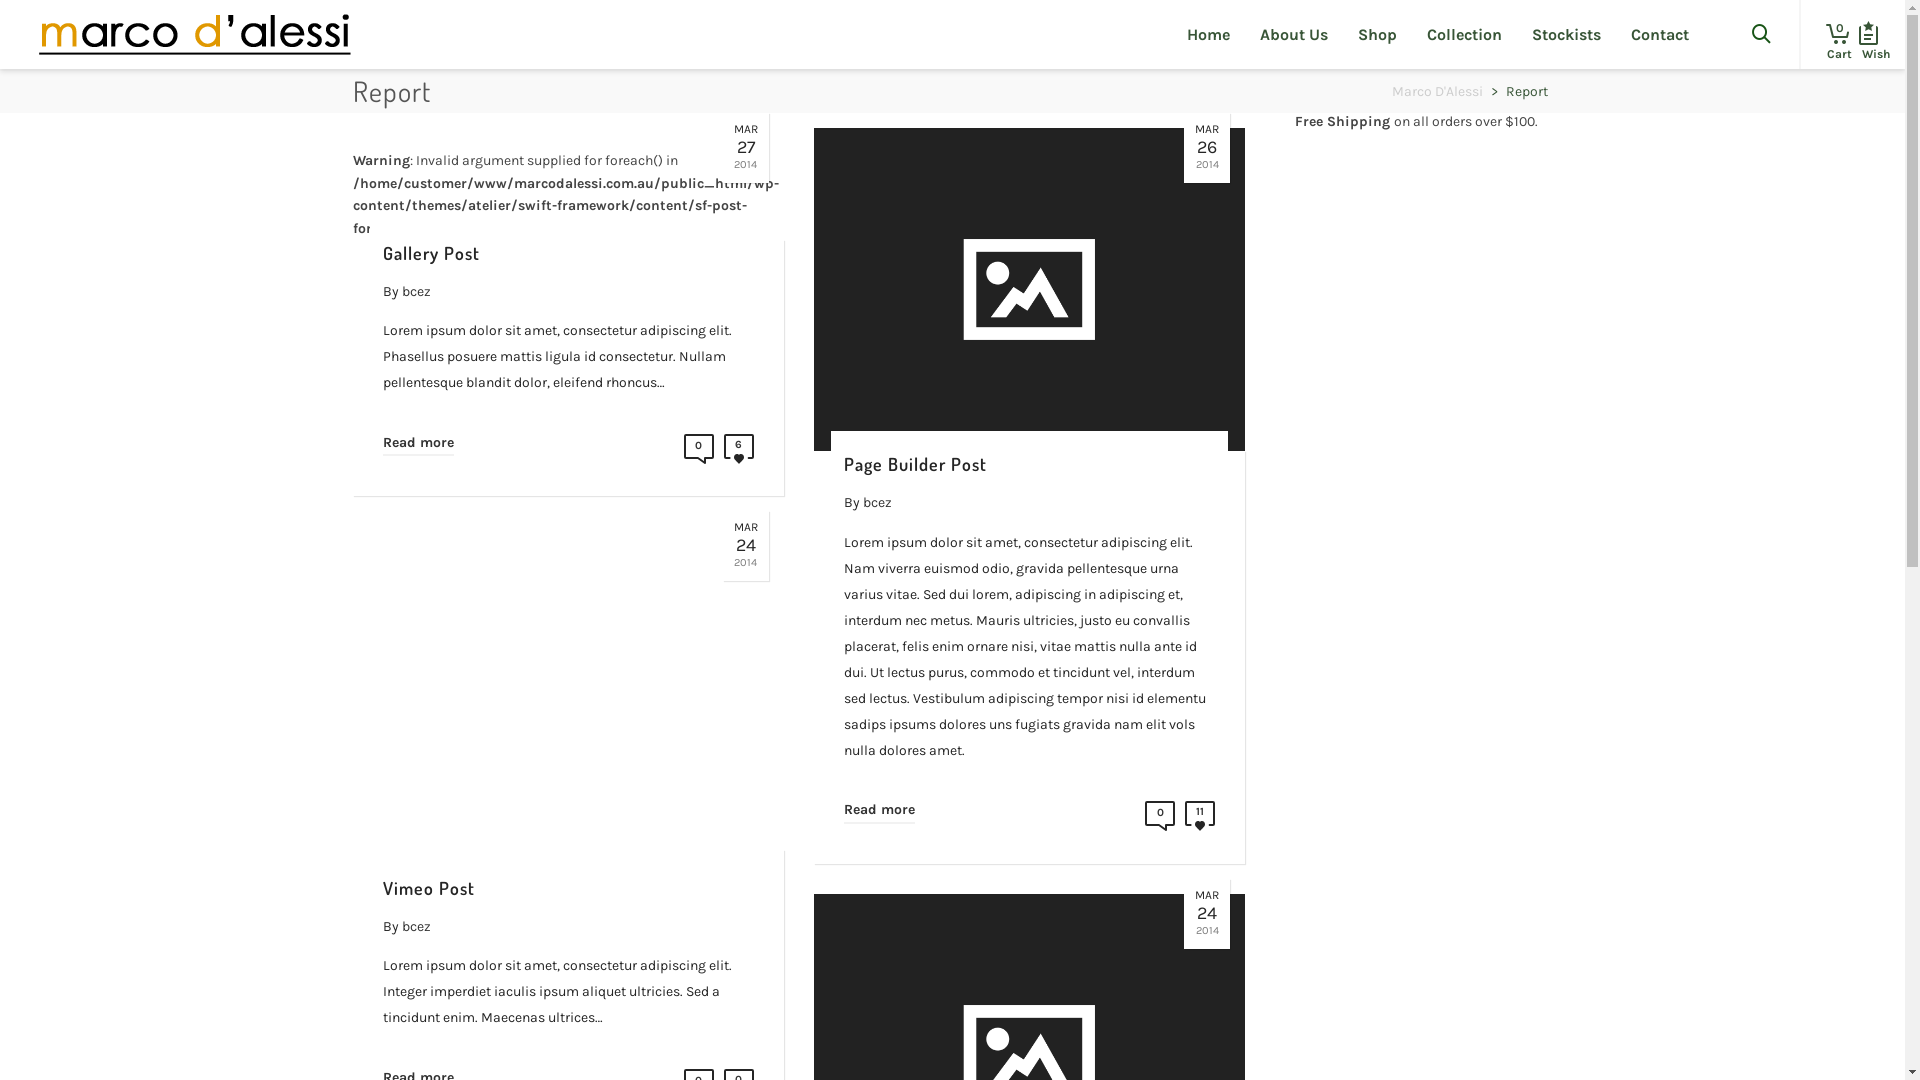 This screenshot has height=1080, width=1920. I want to click on View your wishlist, so click(1868, 34).